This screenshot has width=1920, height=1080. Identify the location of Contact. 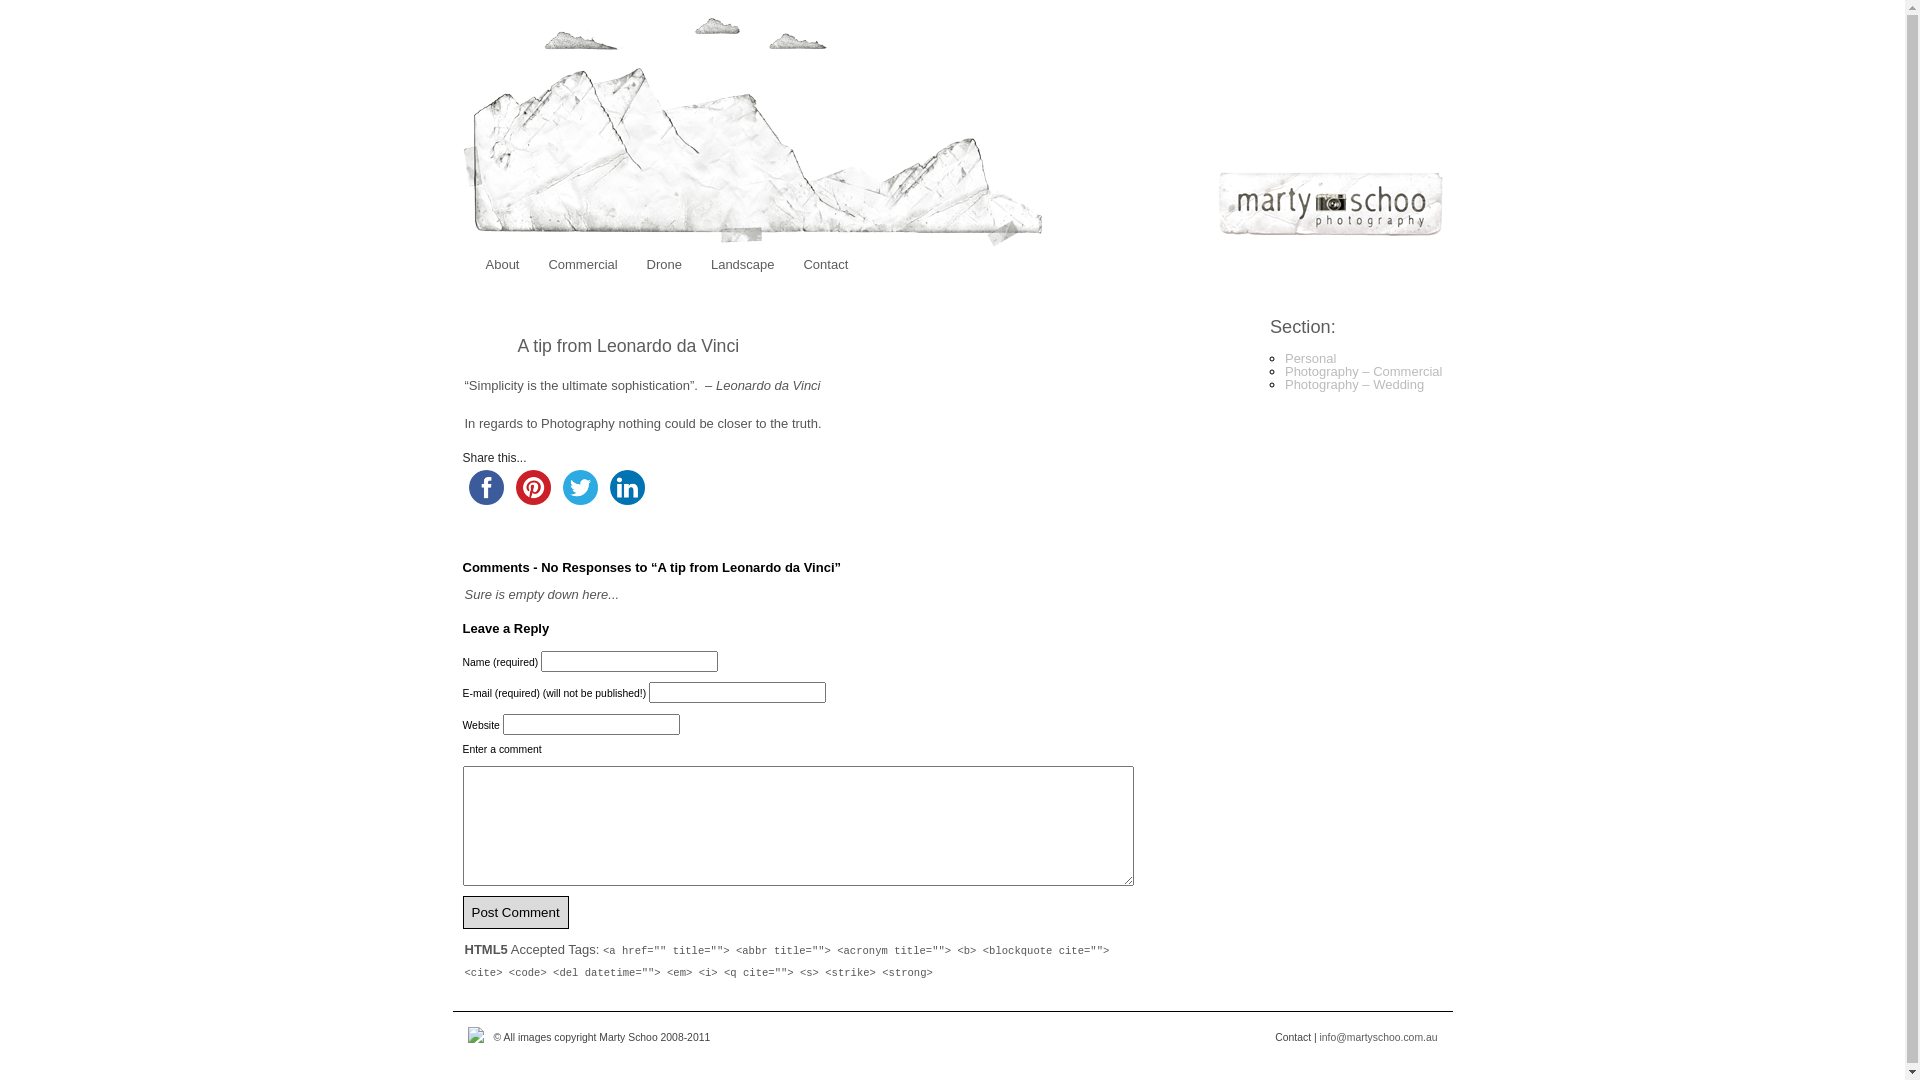
(826, 264).